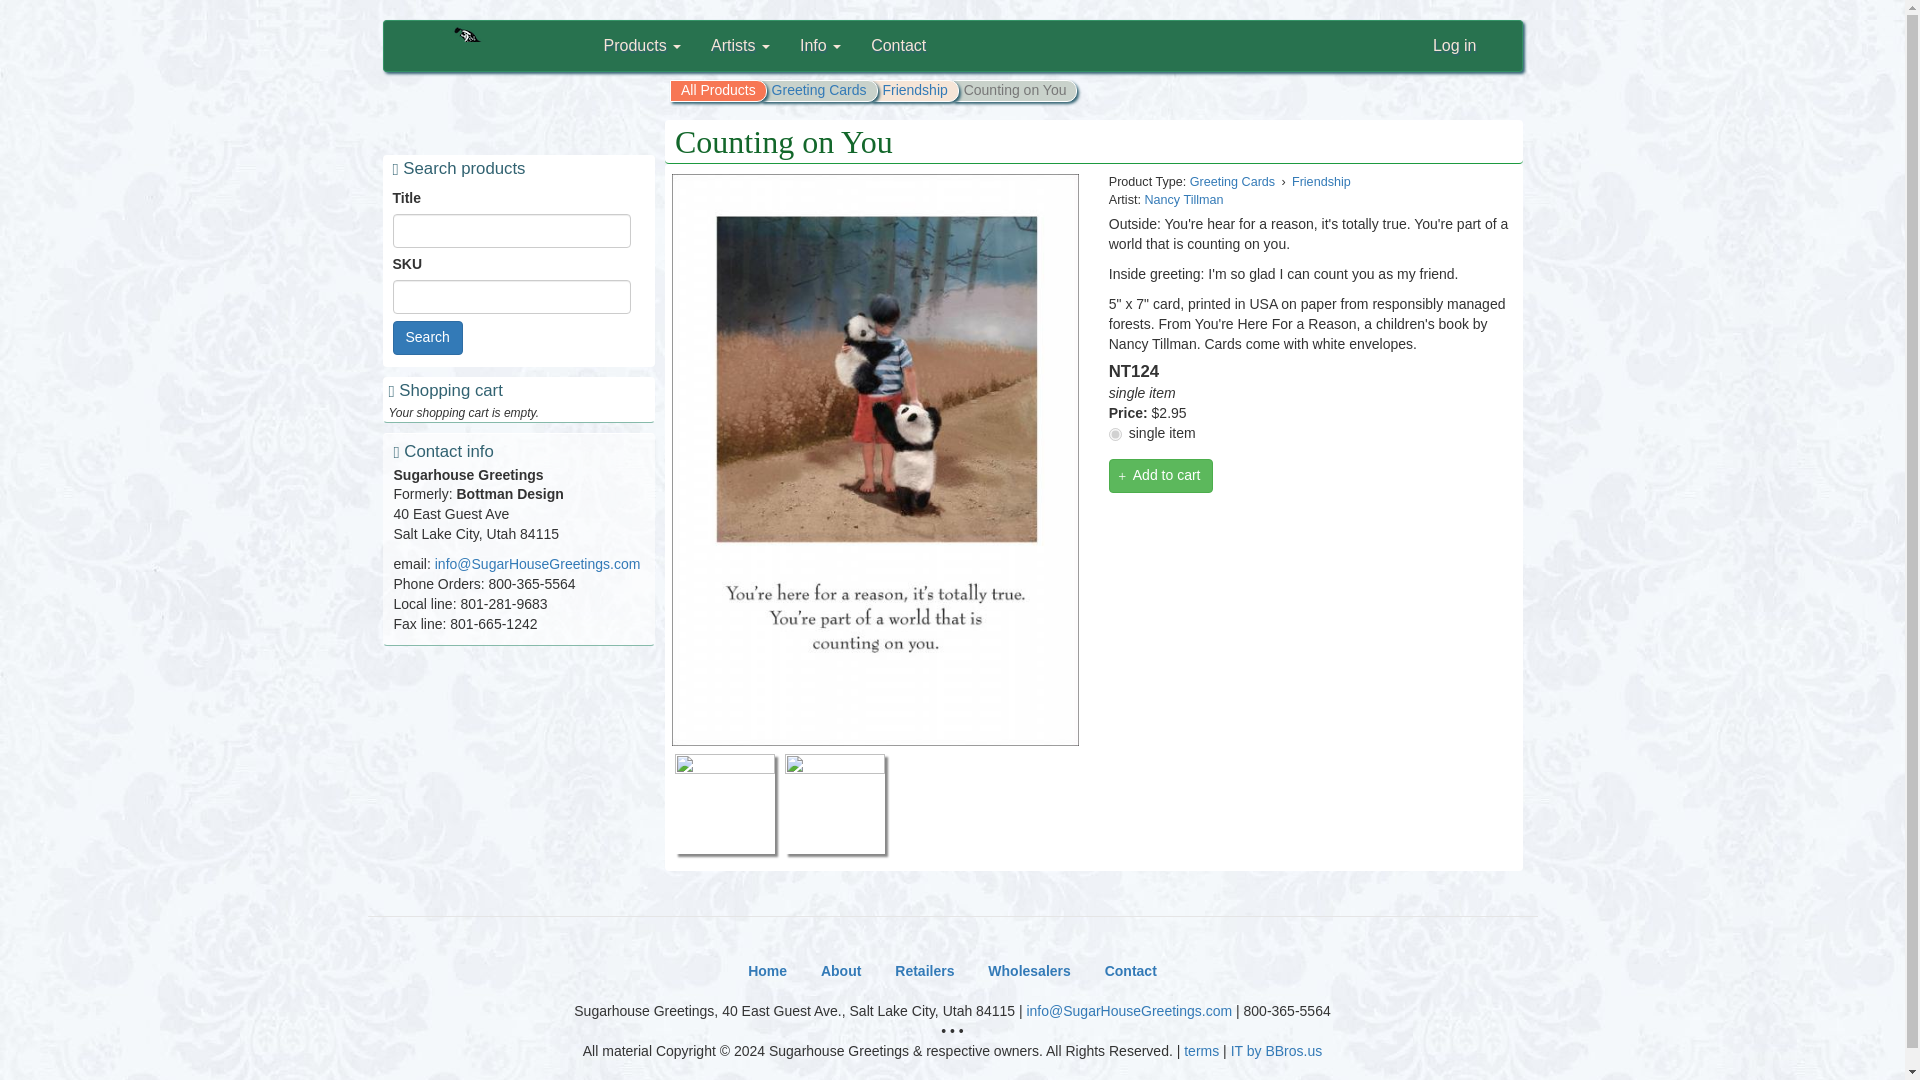 This screenshot has height=1080, width=1920. Describe the element at coordinates (641, 46) in the screenshot. I see `Products` at that location.